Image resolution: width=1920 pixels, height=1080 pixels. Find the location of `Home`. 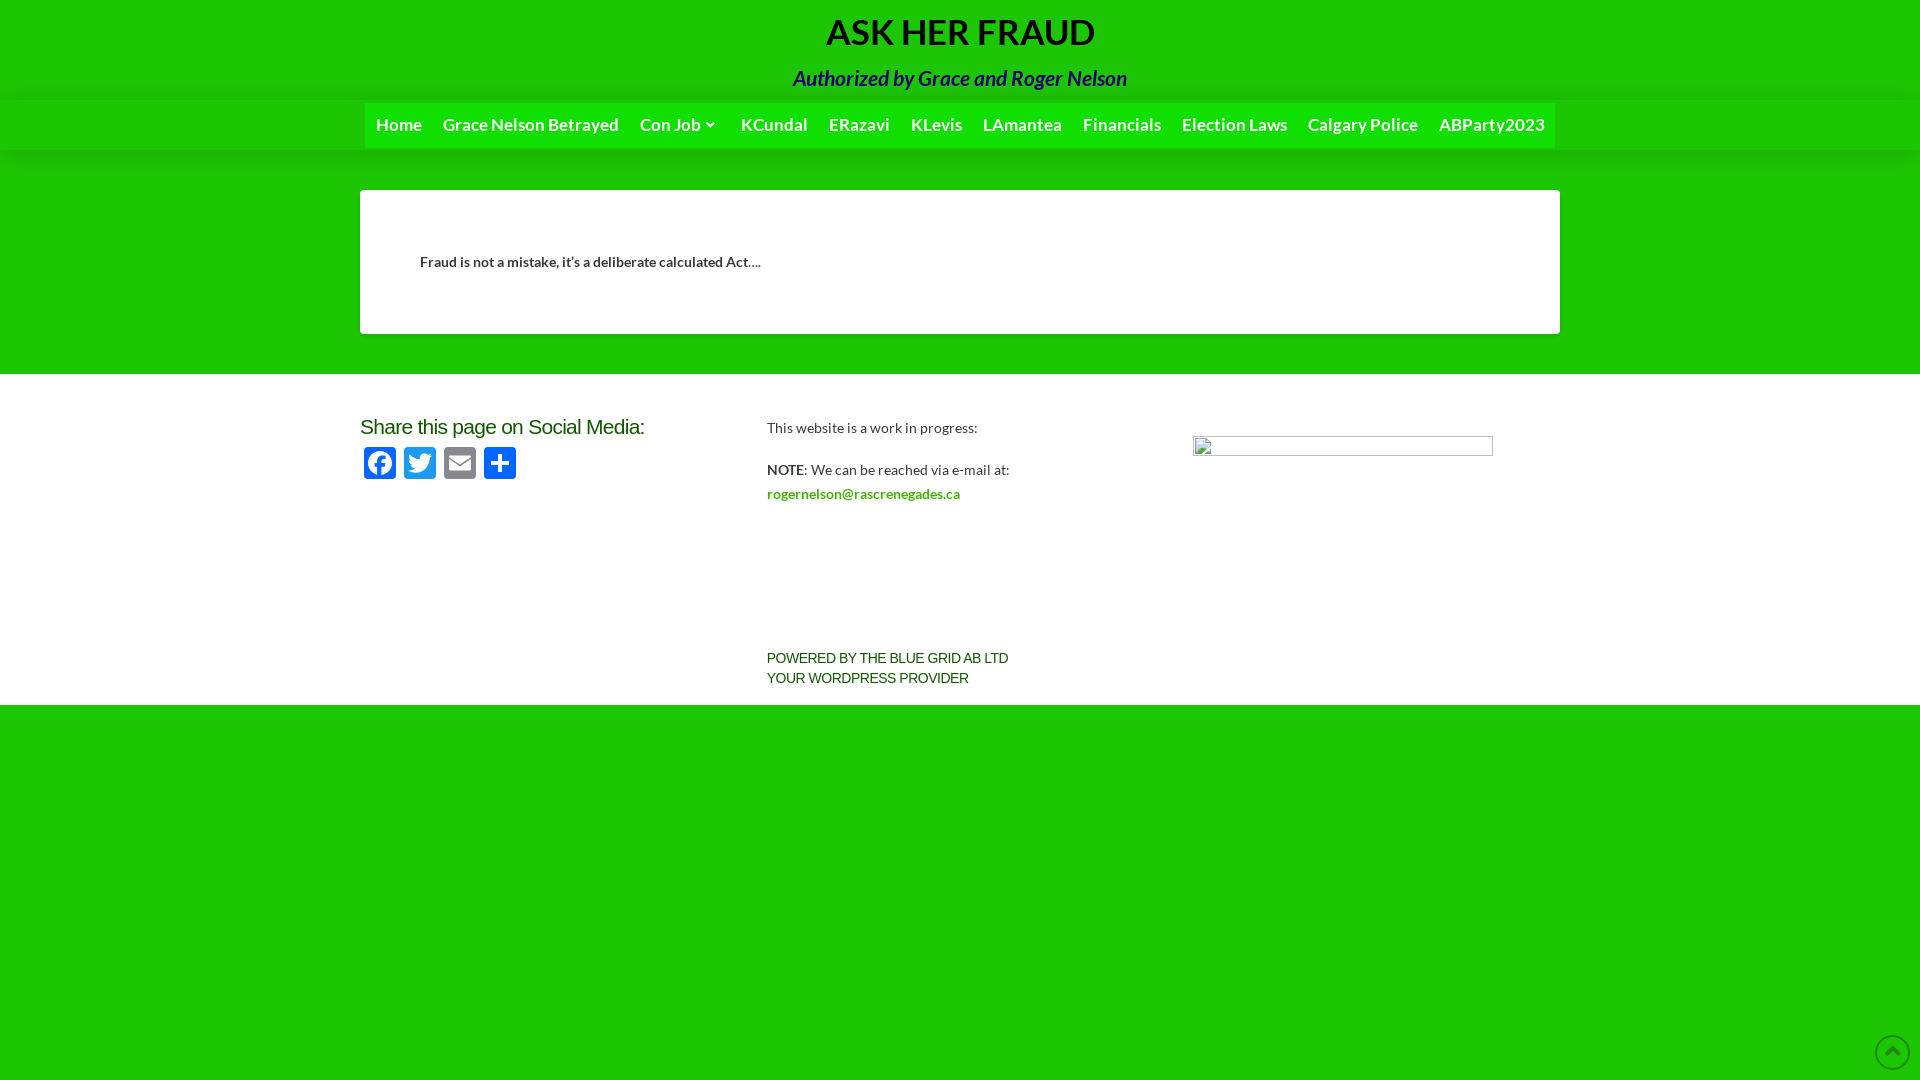

Home is located at coordinates (398, 124).